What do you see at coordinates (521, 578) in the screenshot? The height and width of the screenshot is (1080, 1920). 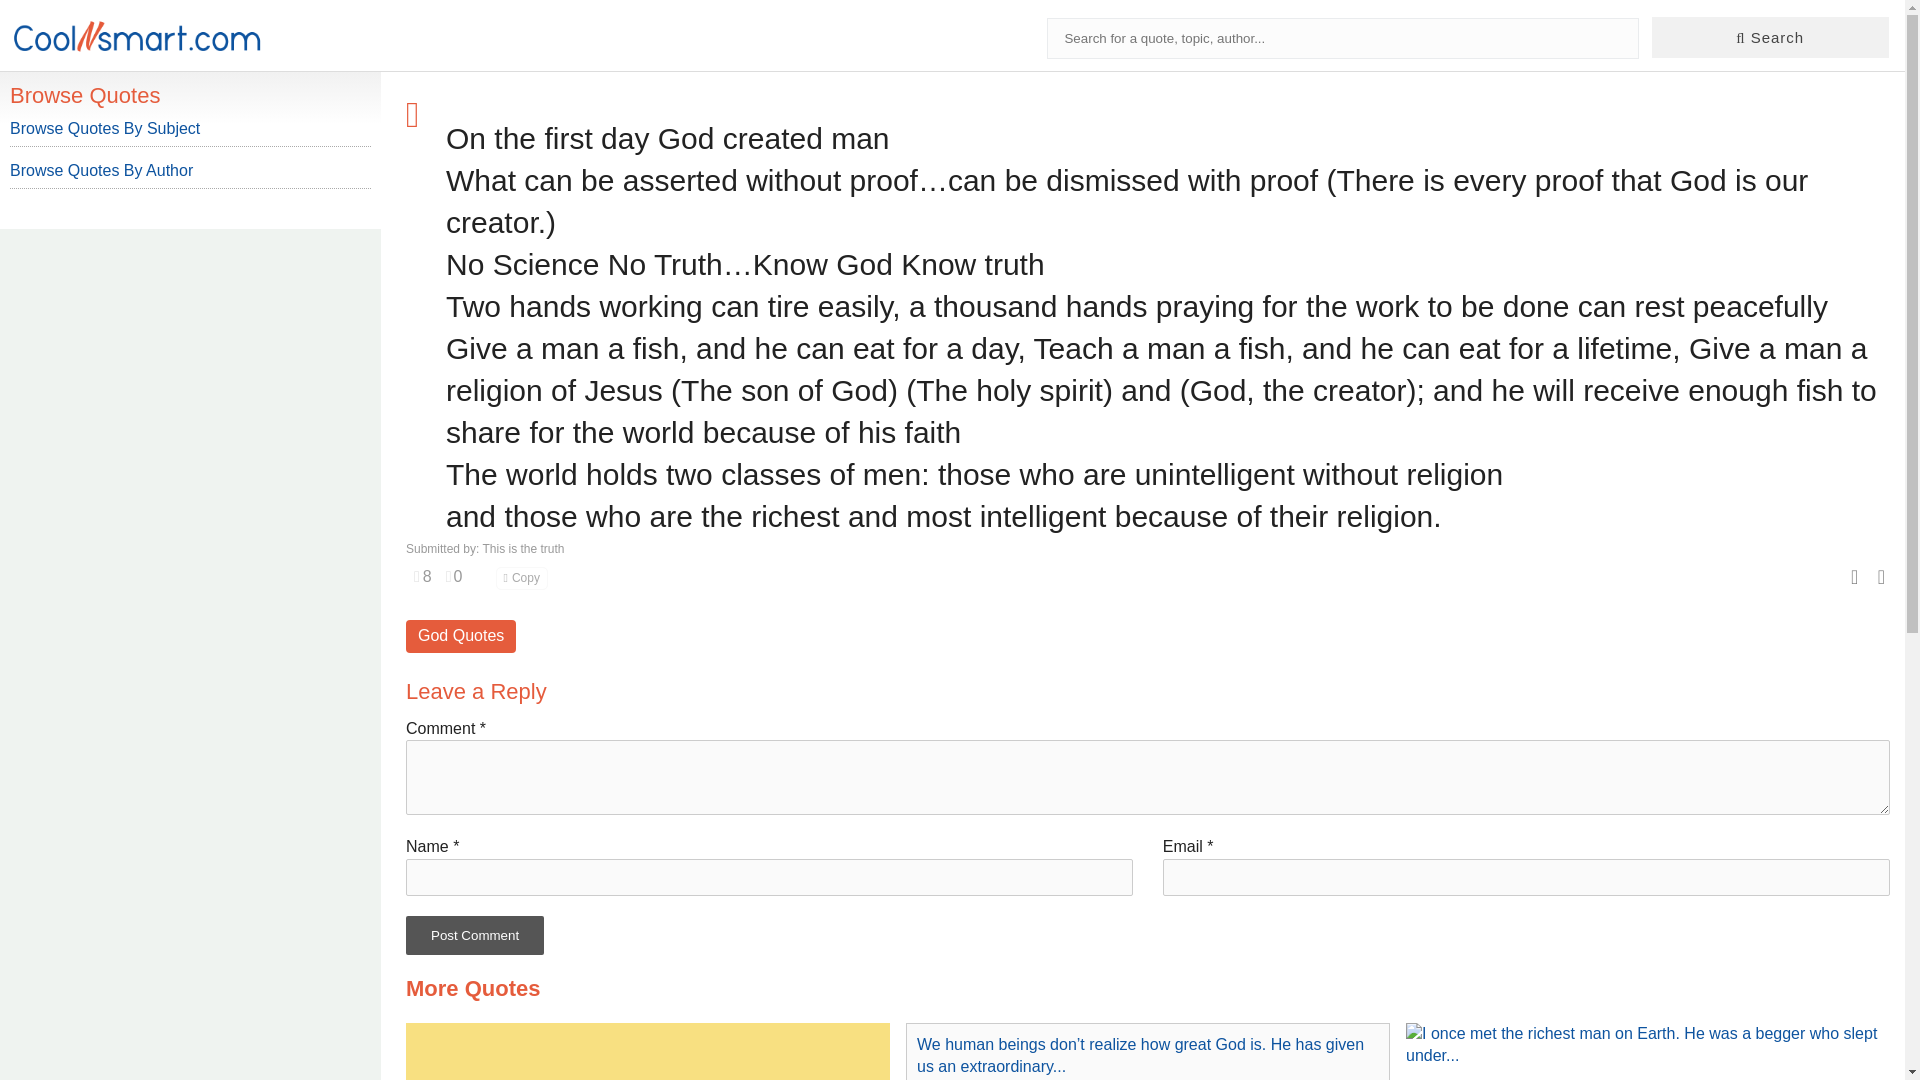 I see `Copy` at bounding box center [521, 578].